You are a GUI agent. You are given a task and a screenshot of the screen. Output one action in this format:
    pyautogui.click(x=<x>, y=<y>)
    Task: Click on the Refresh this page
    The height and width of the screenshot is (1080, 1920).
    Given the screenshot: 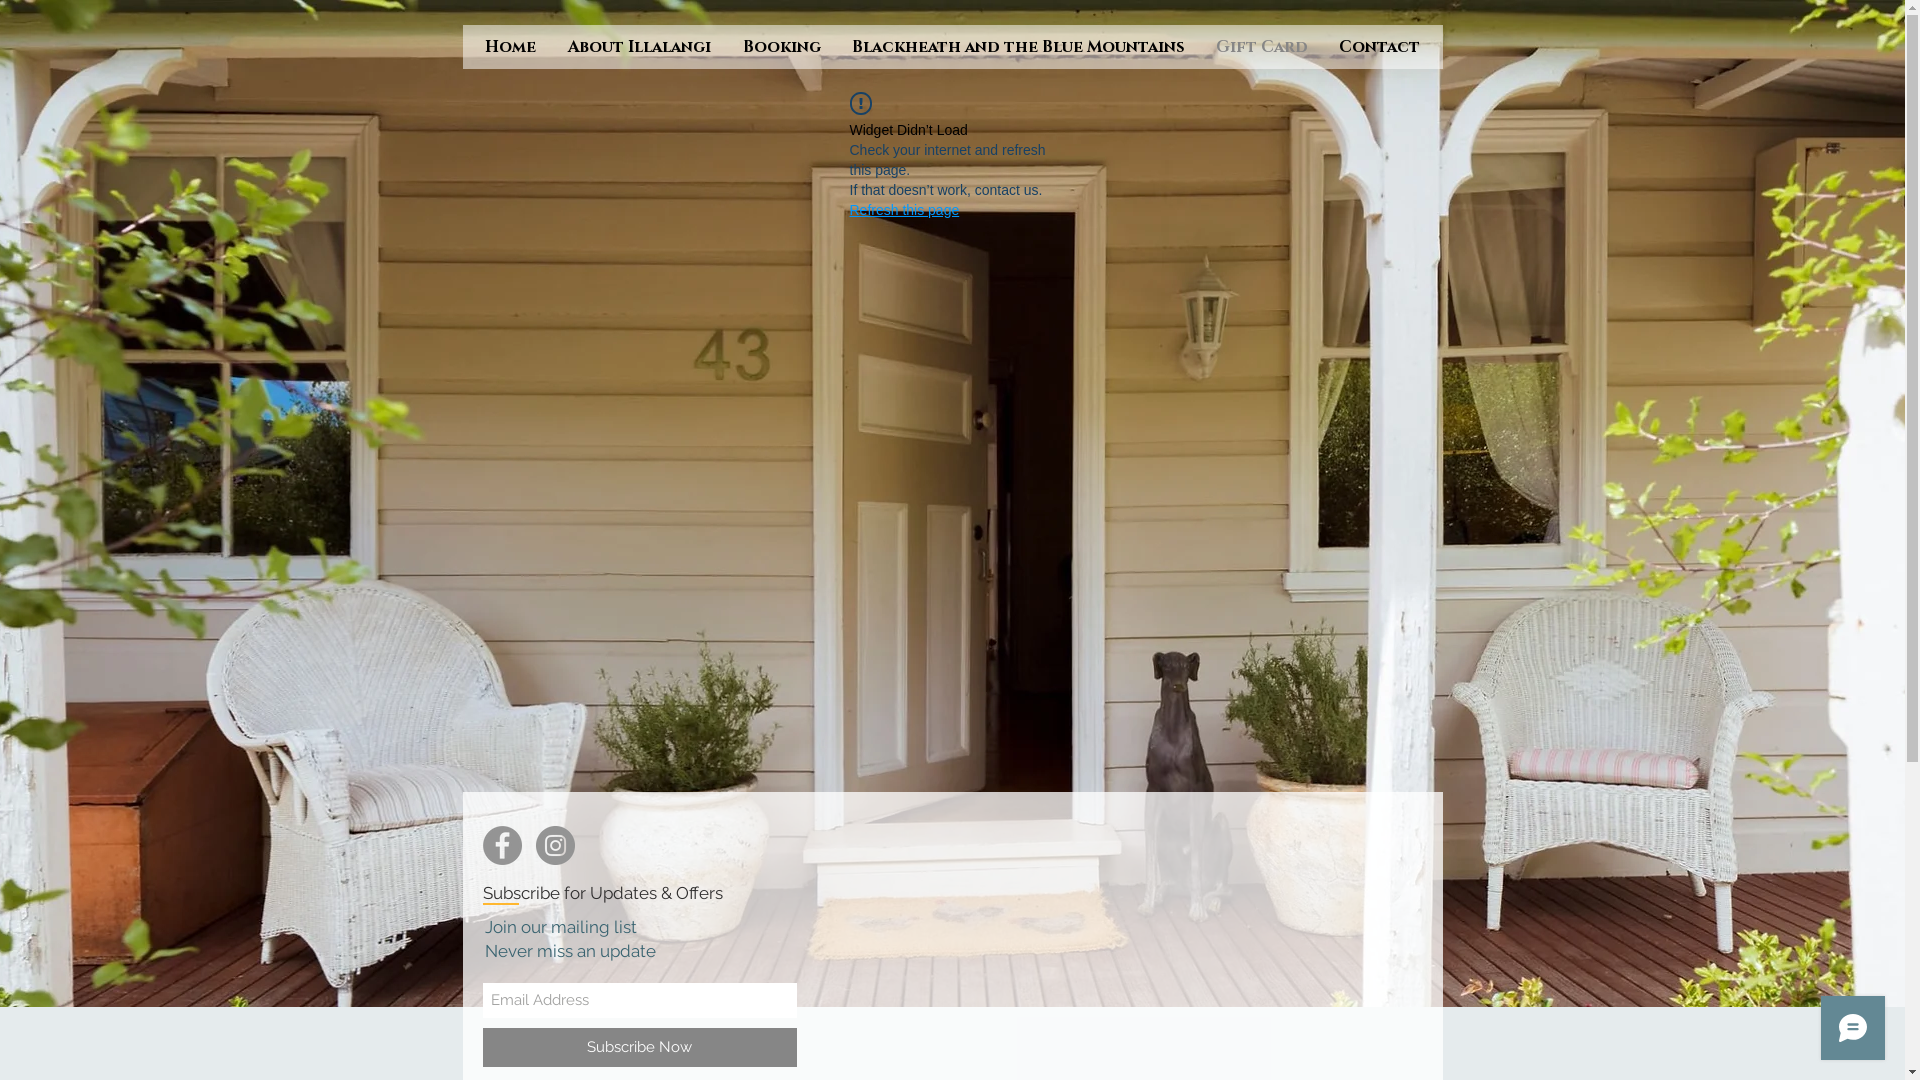 What is the action you would take?
    pyautogui.click(x=905, y=210)
    